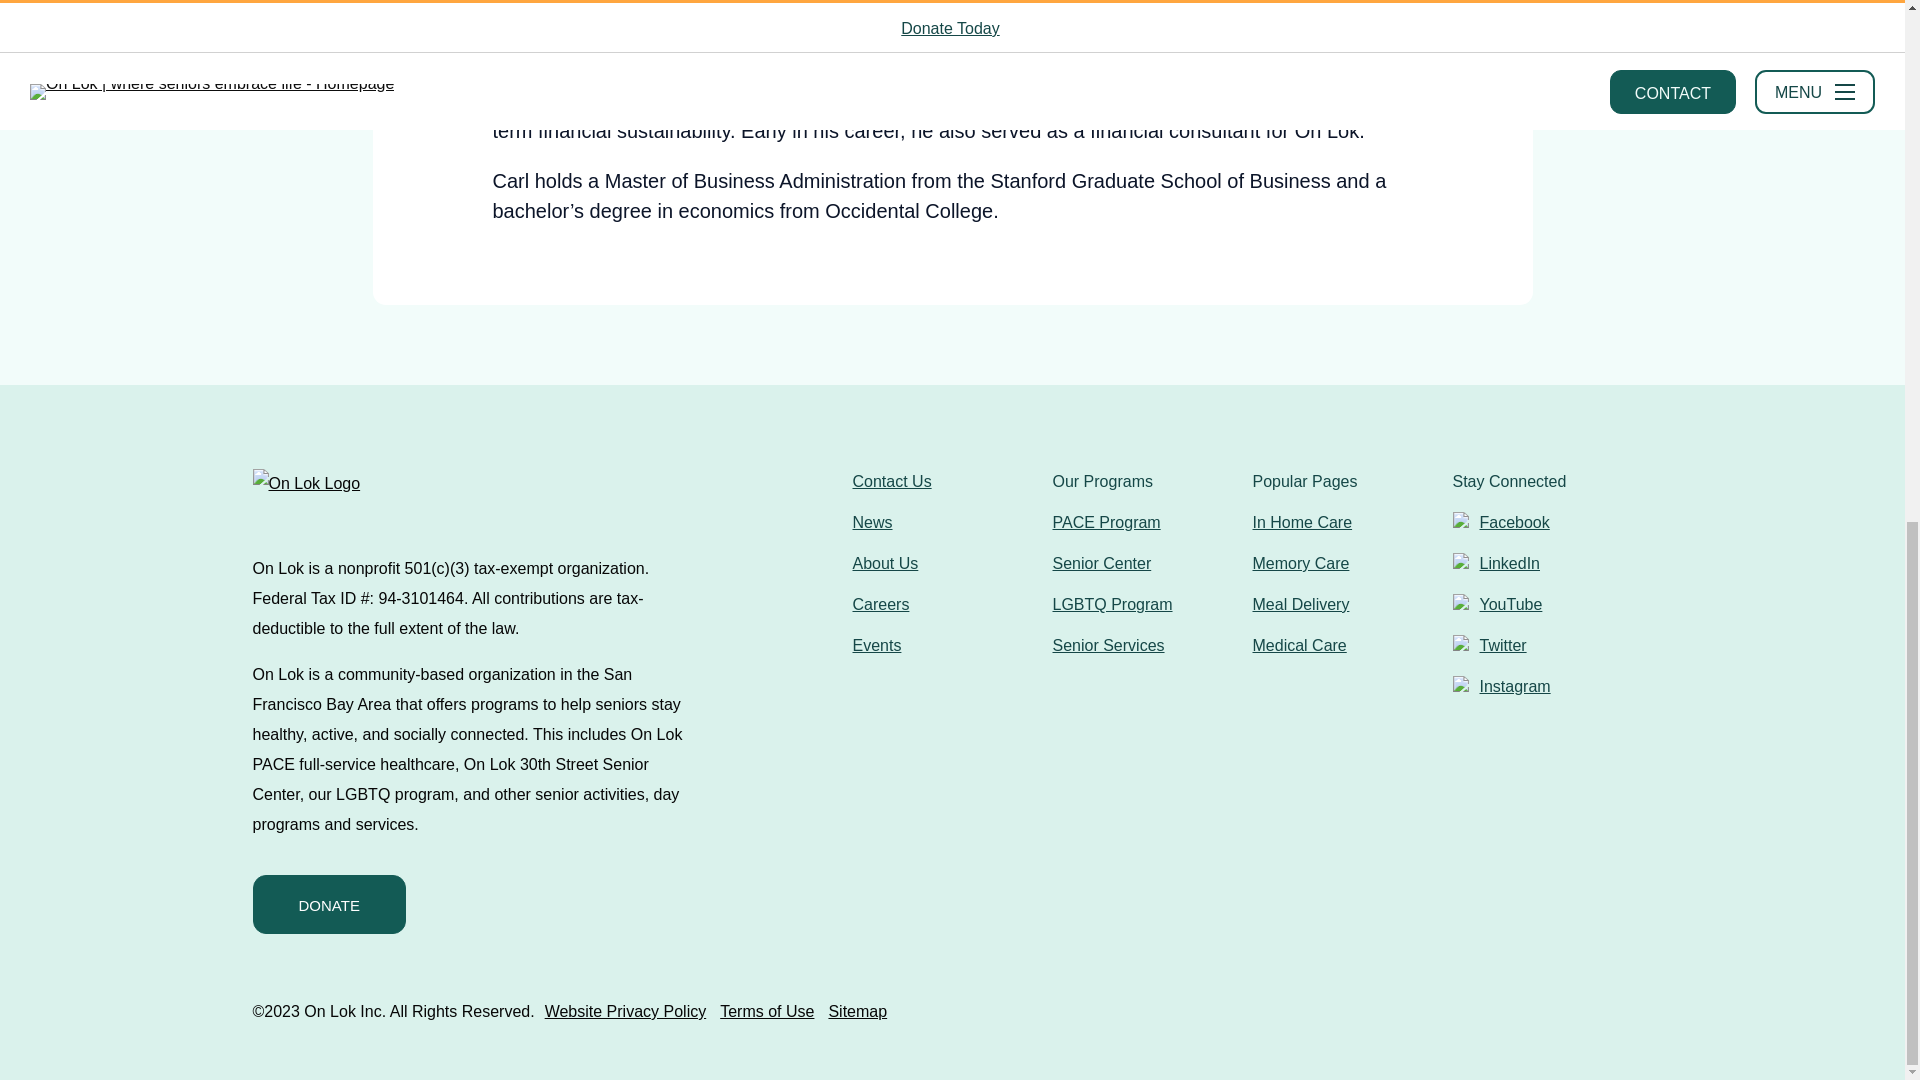 The width and height of the screenshot is (1920, 1080). What do you see at coordinates (1500, 522) in the screenshot?
I see `Facebook` at bounding box center [1500, 522].